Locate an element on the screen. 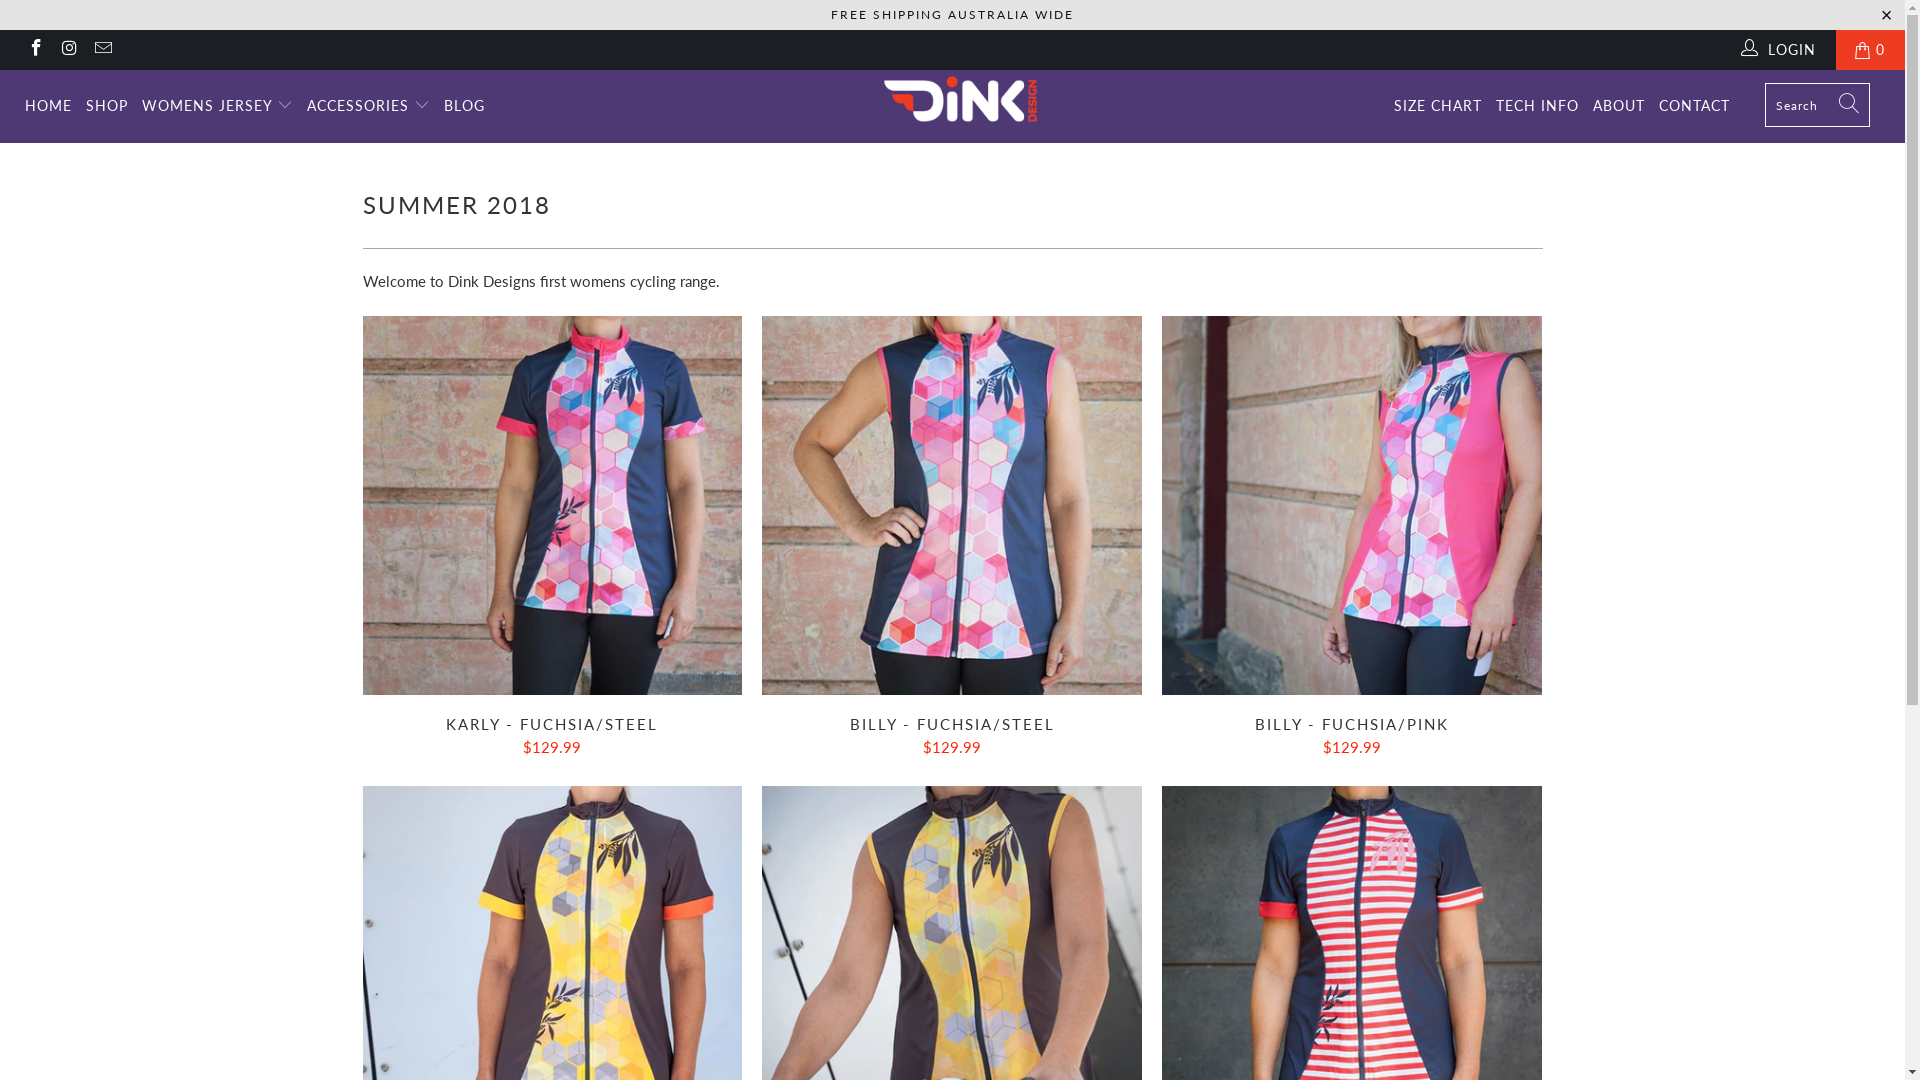  LOGIN is located at coordinates (1780, 50).